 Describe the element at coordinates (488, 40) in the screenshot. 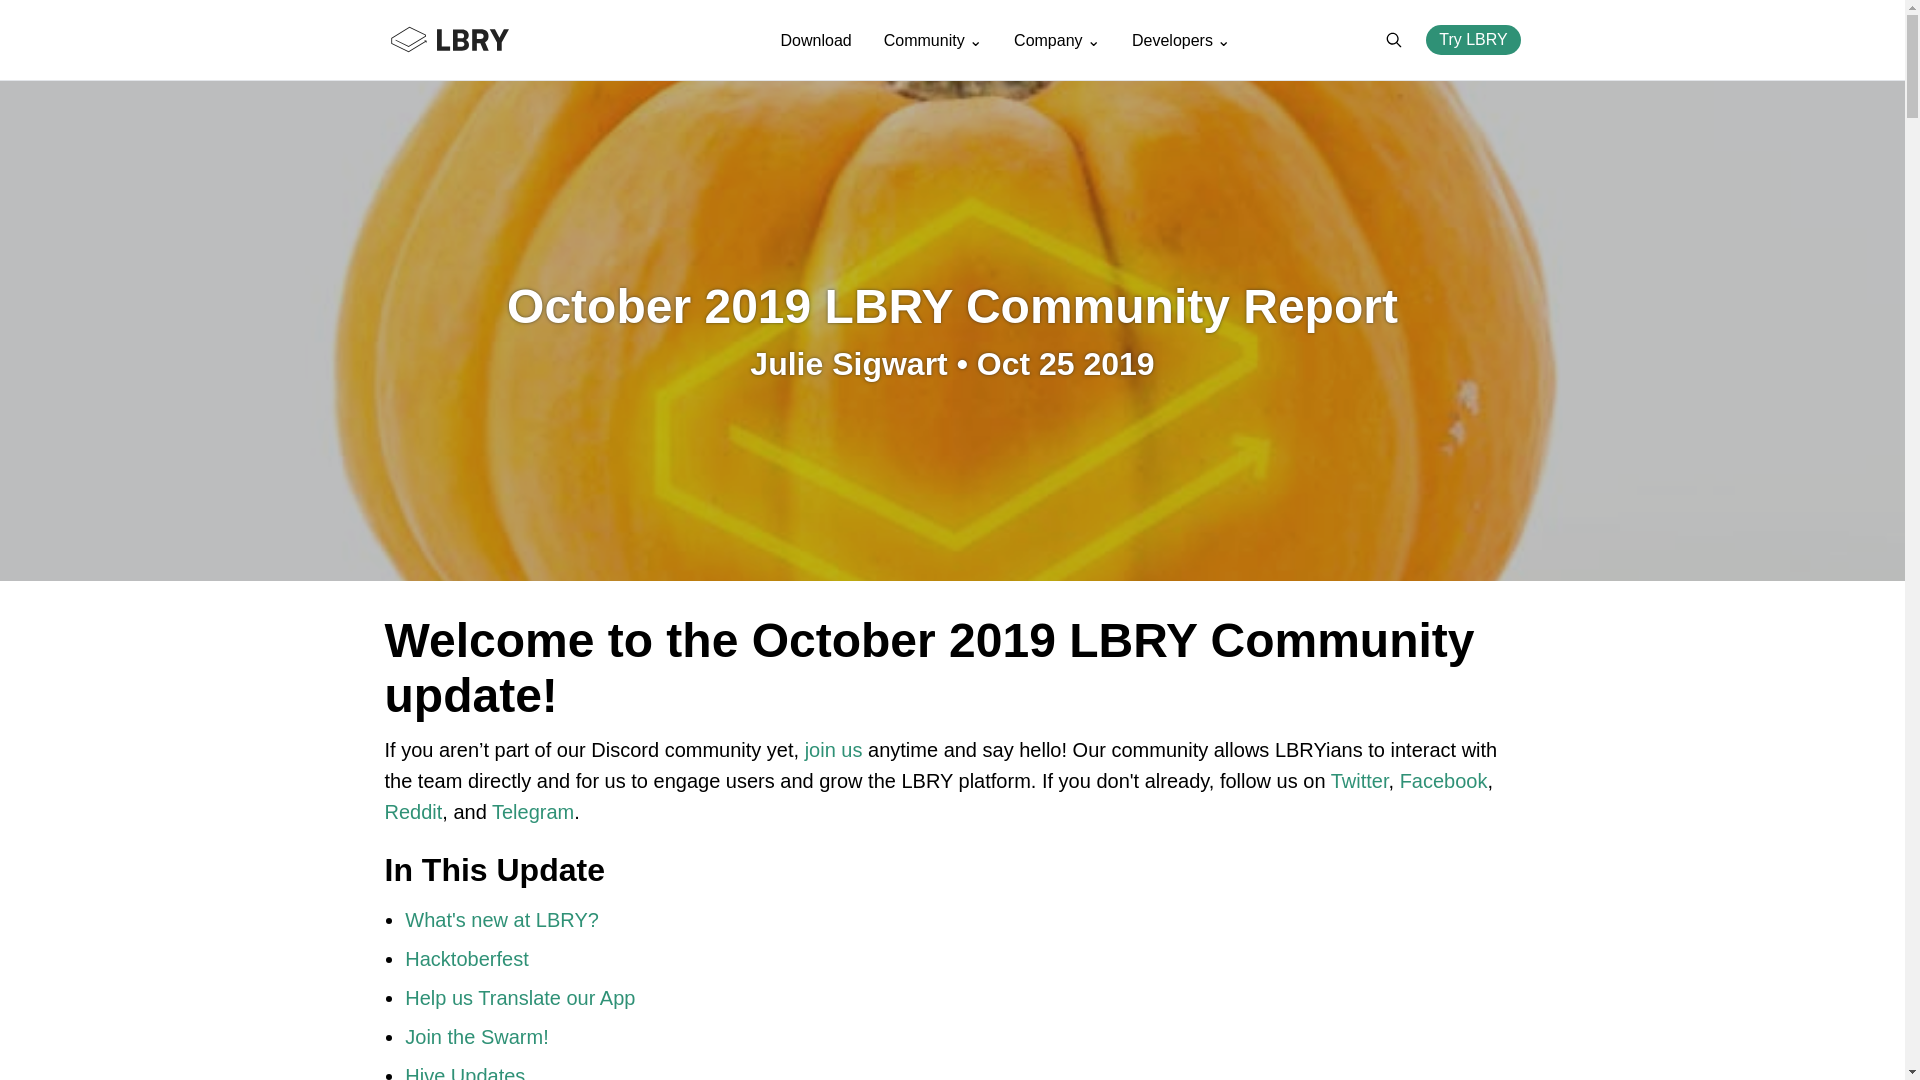

I see `LBRY` at that location.